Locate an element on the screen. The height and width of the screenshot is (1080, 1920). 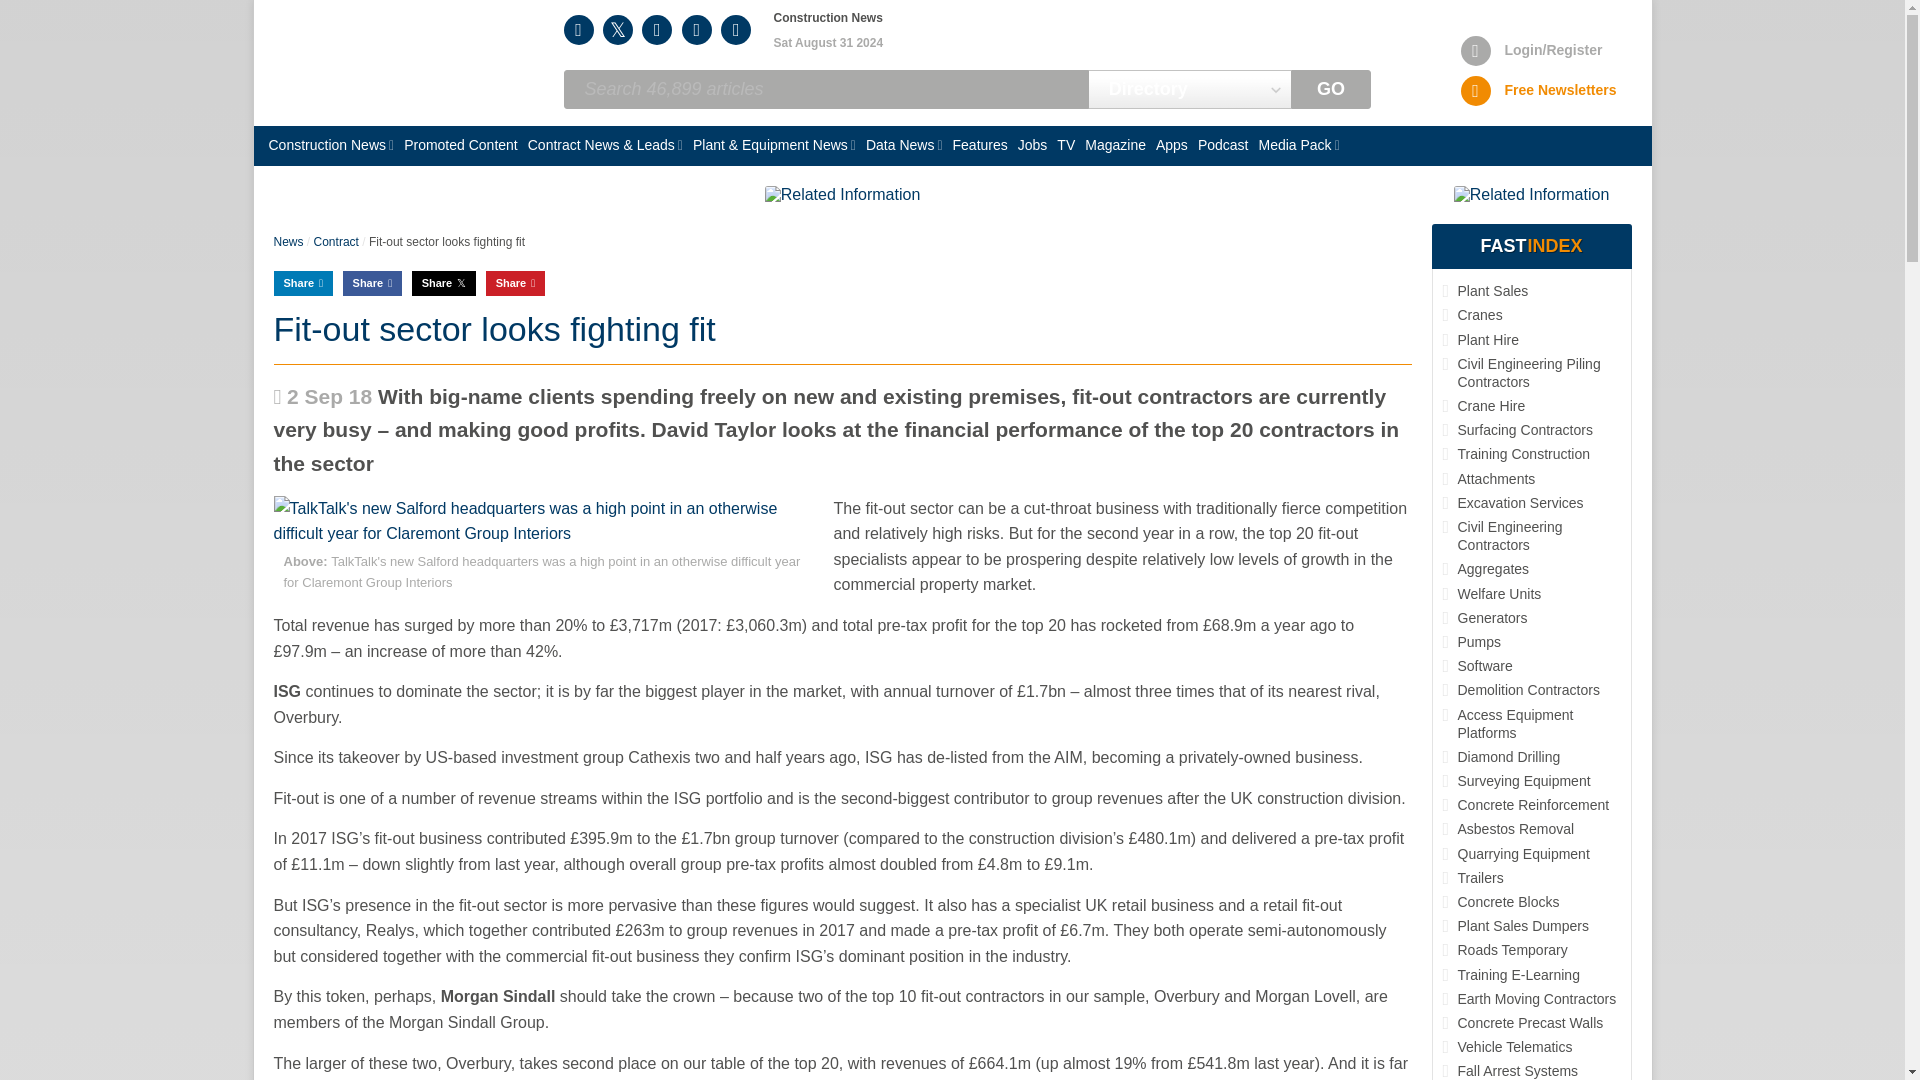
Follow us on LinkedIn is located at coordinates (656, 30).